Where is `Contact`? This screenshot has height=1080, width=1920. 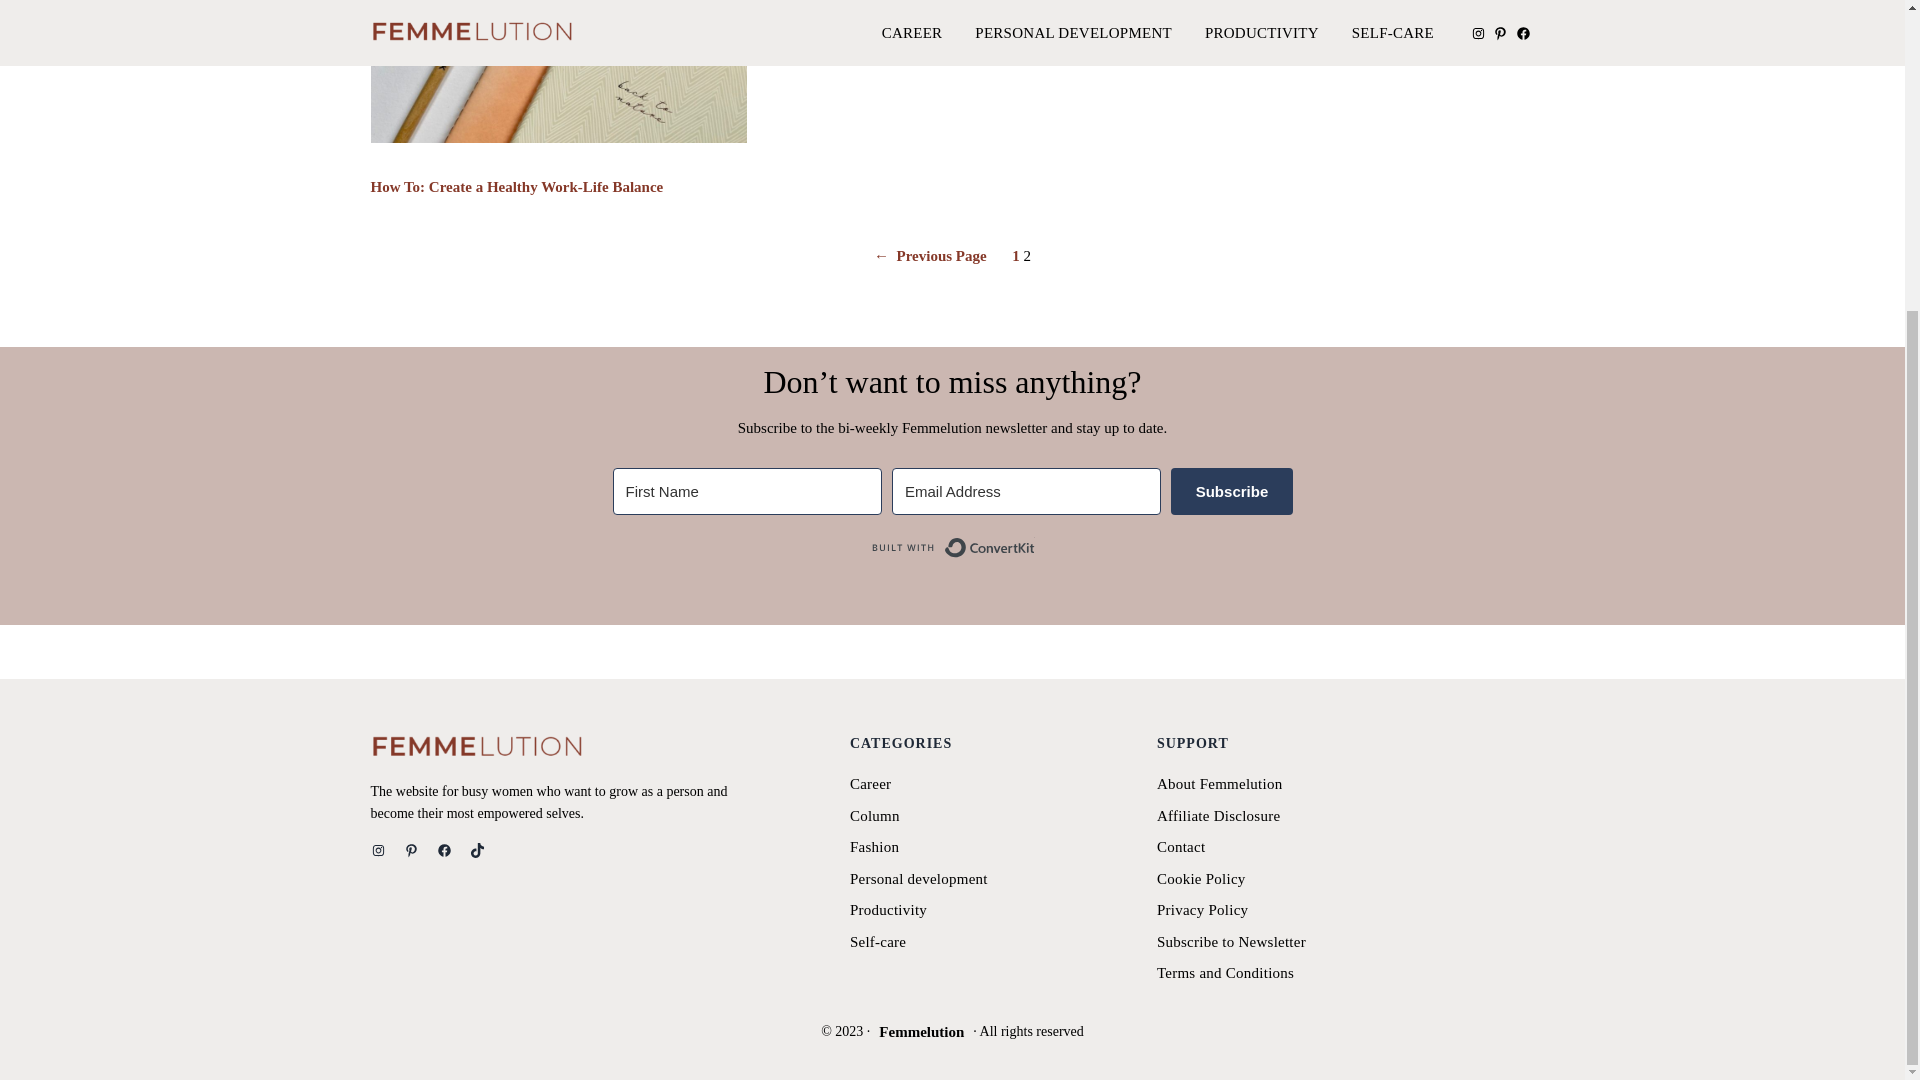
Contact is located at coordinates (1181, 846).